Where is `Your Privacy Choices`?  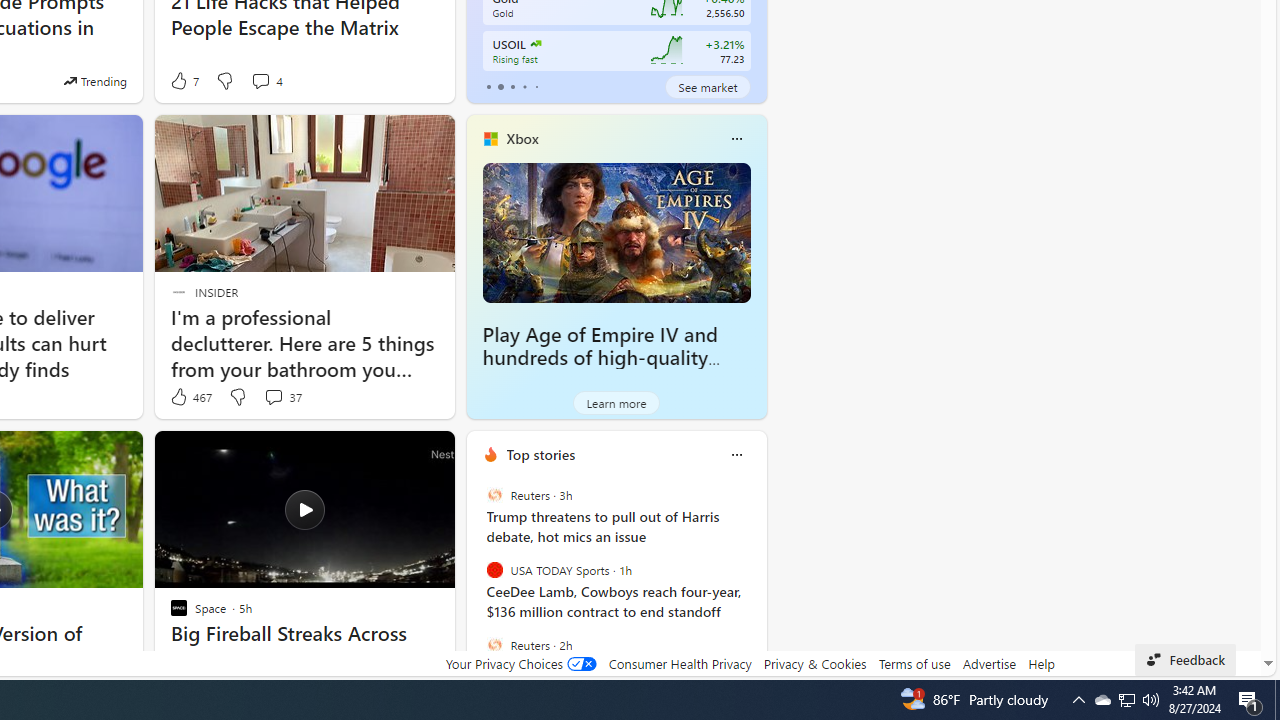 Your Privacy Choices is located at coordinates (520, 663).